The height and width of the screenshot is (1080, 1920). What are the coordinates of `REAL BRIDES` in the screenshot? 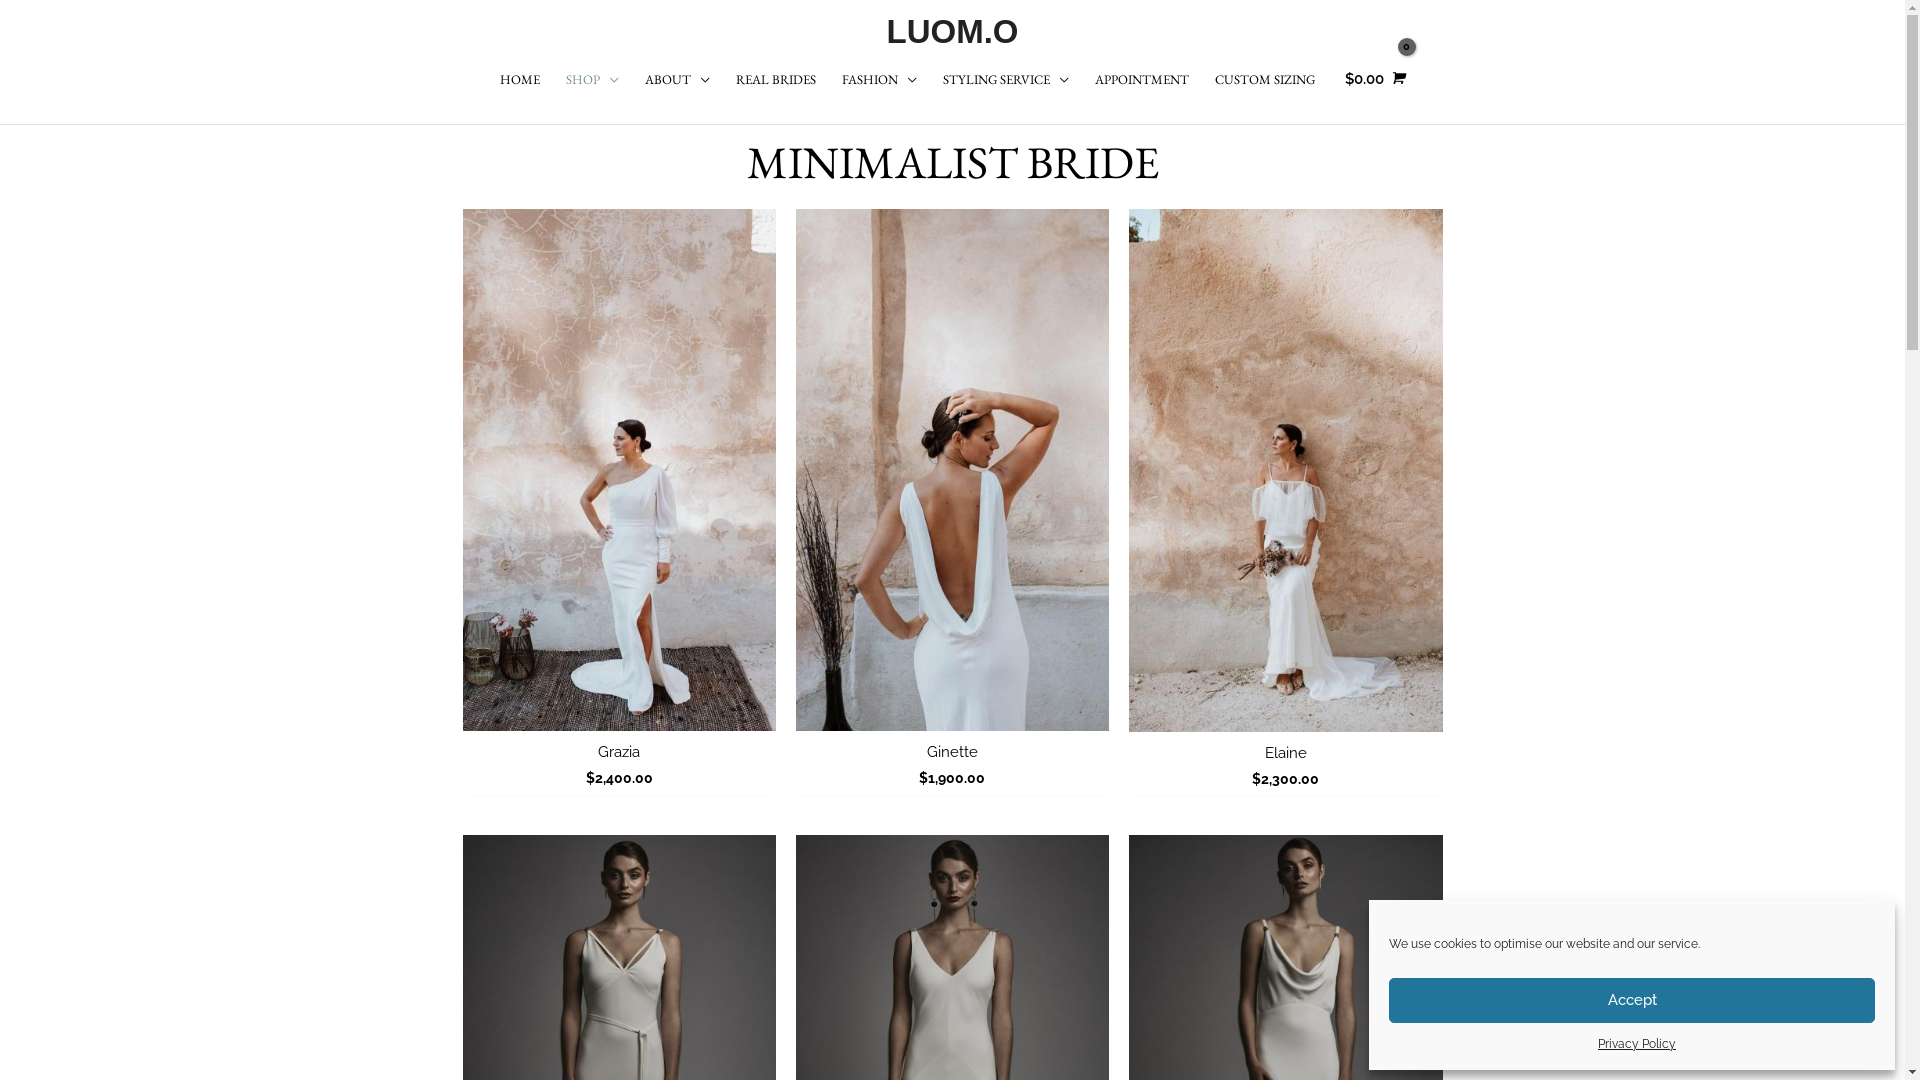 It's located at (775, 80).